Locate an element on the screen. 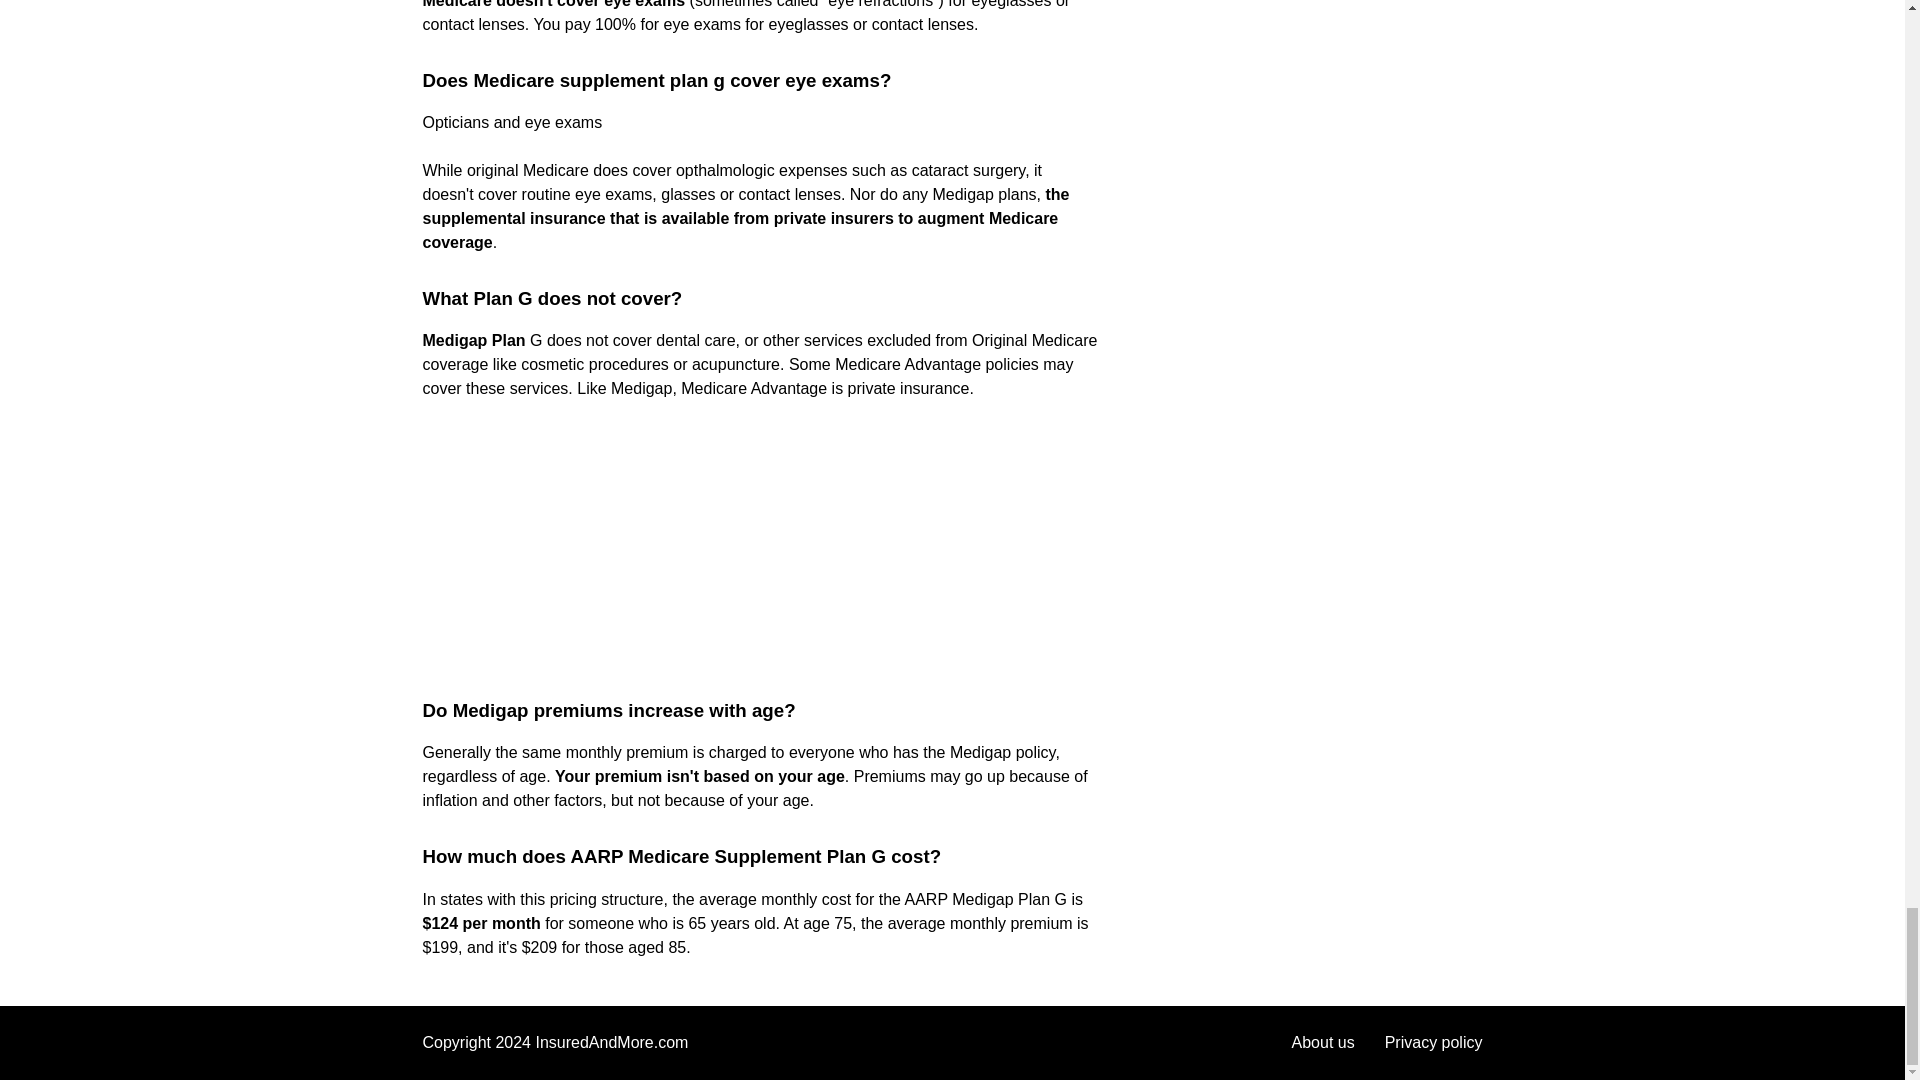 The image size is (1920, 1080). About us is located at coordinates (1324, 1042).